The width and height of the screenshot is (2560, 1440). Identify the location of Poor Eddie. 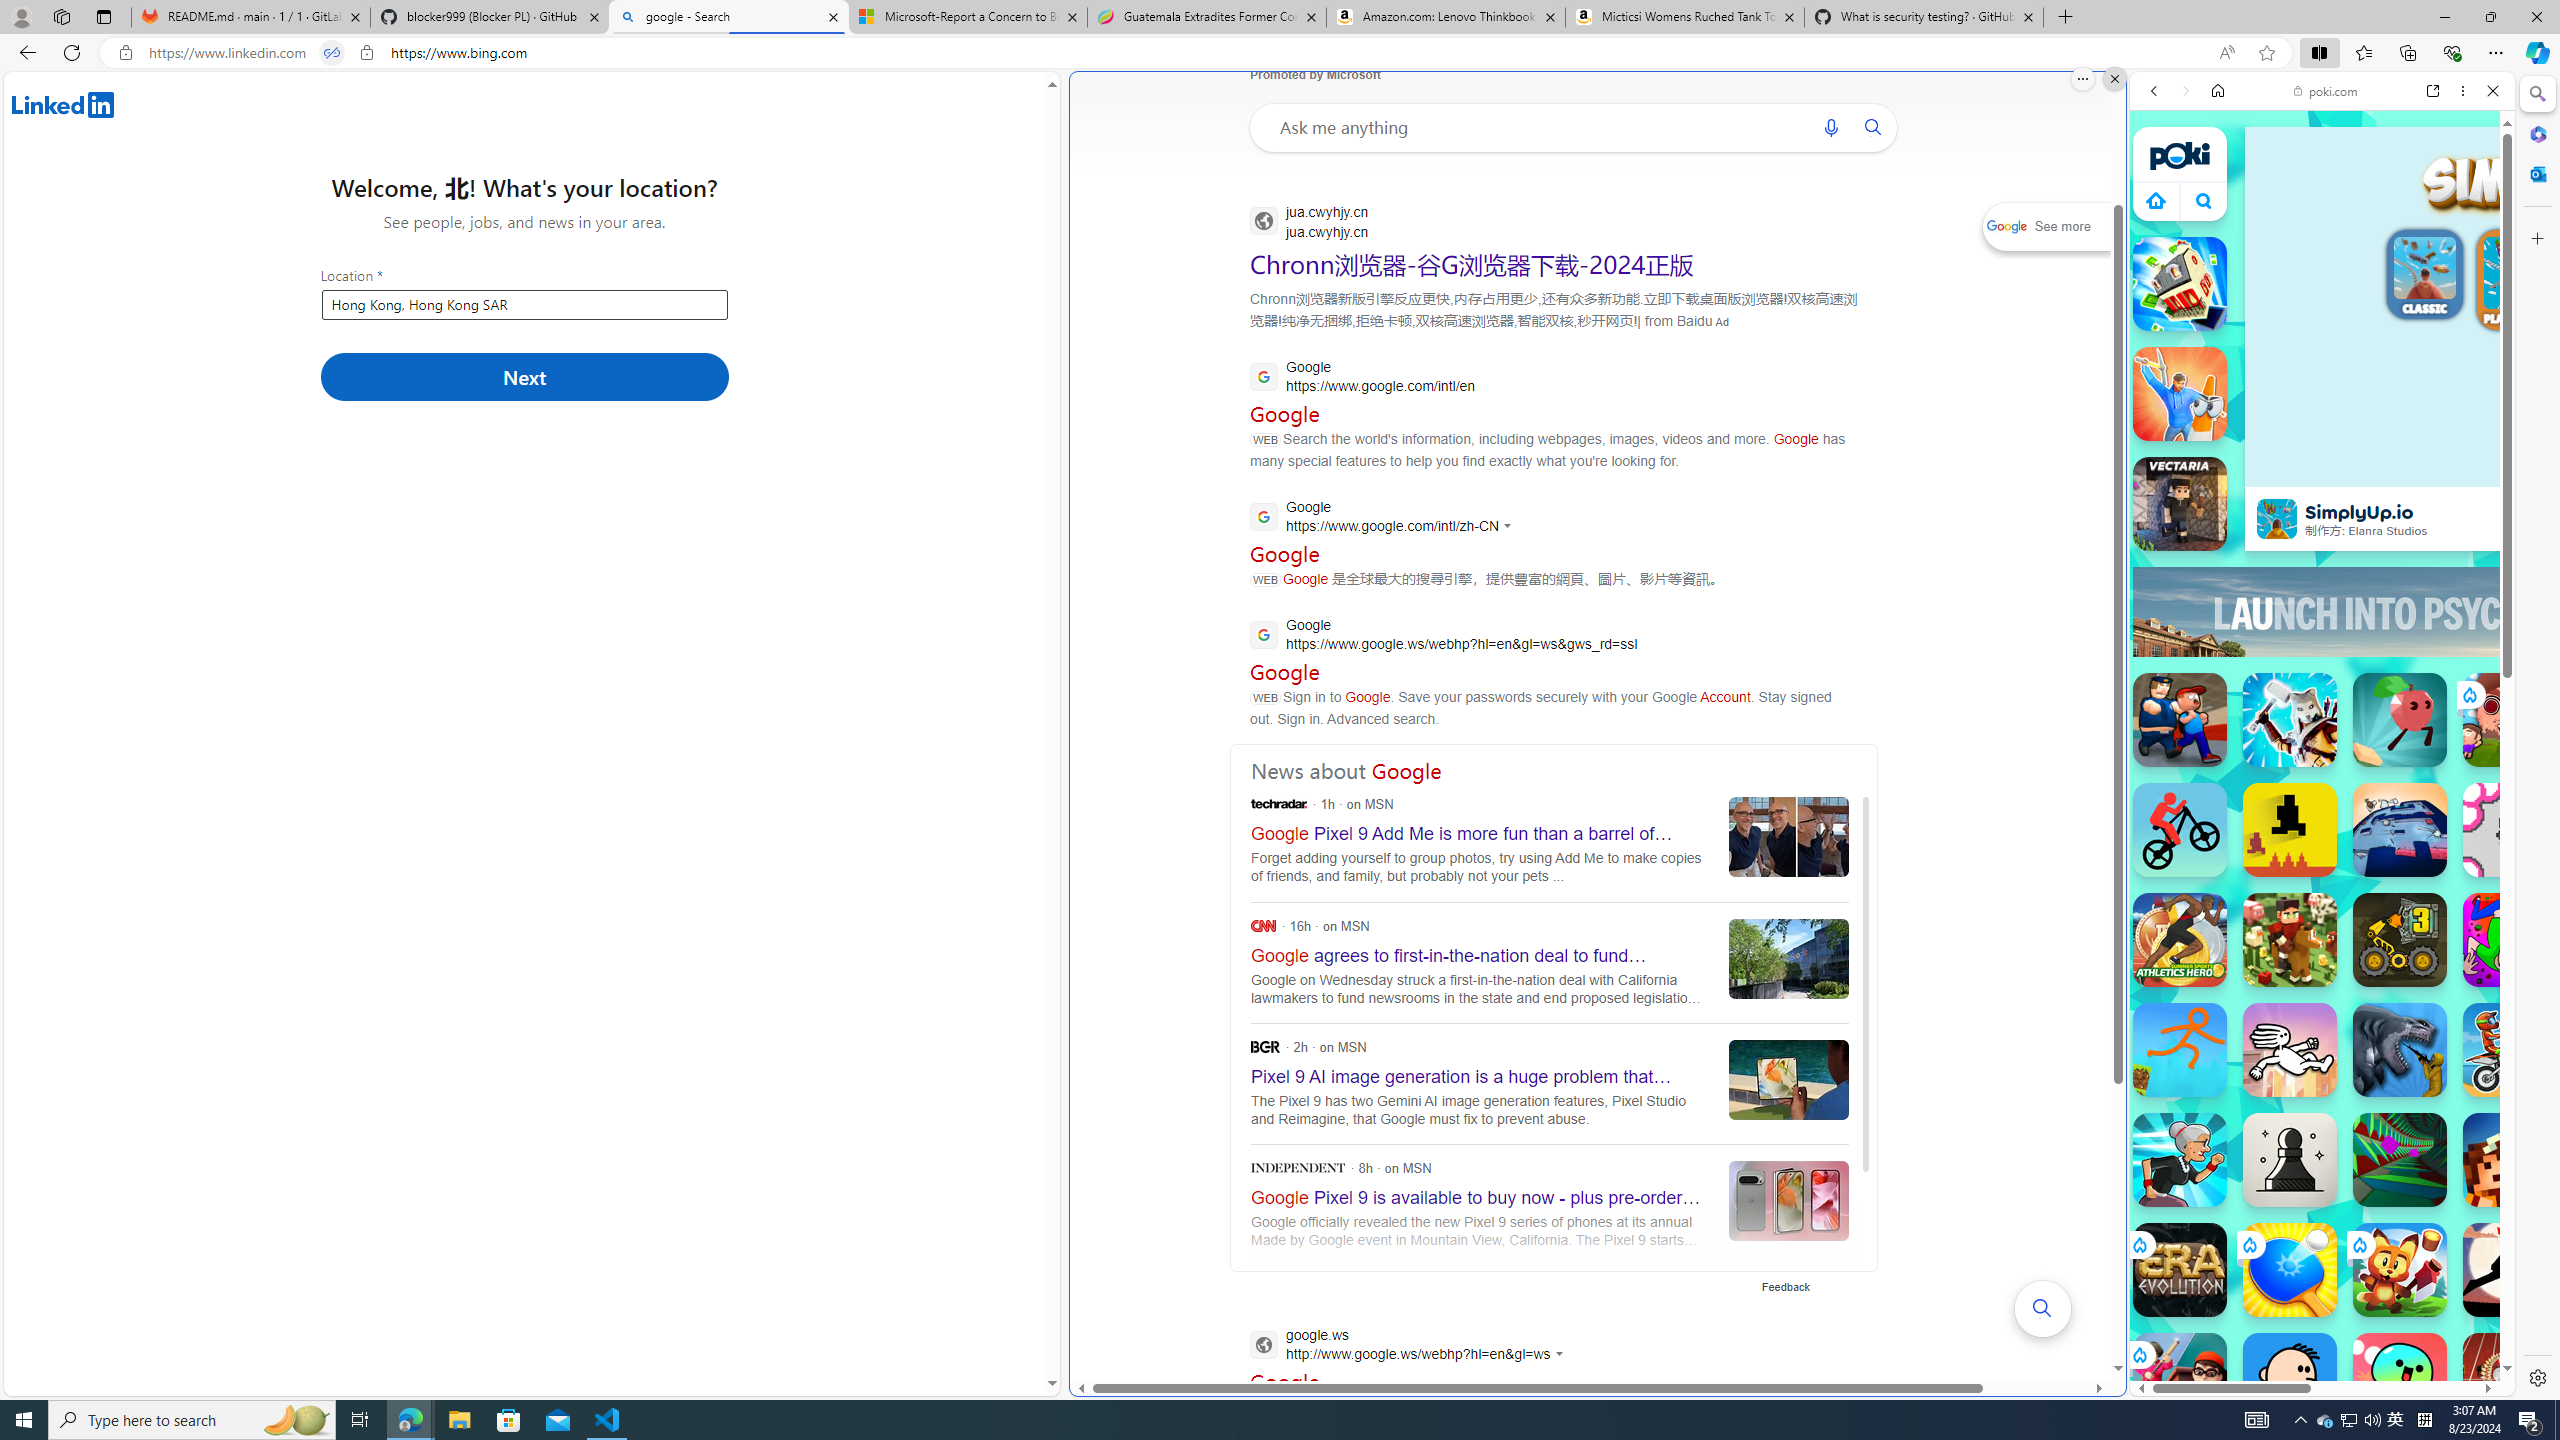
(2290, 1380).